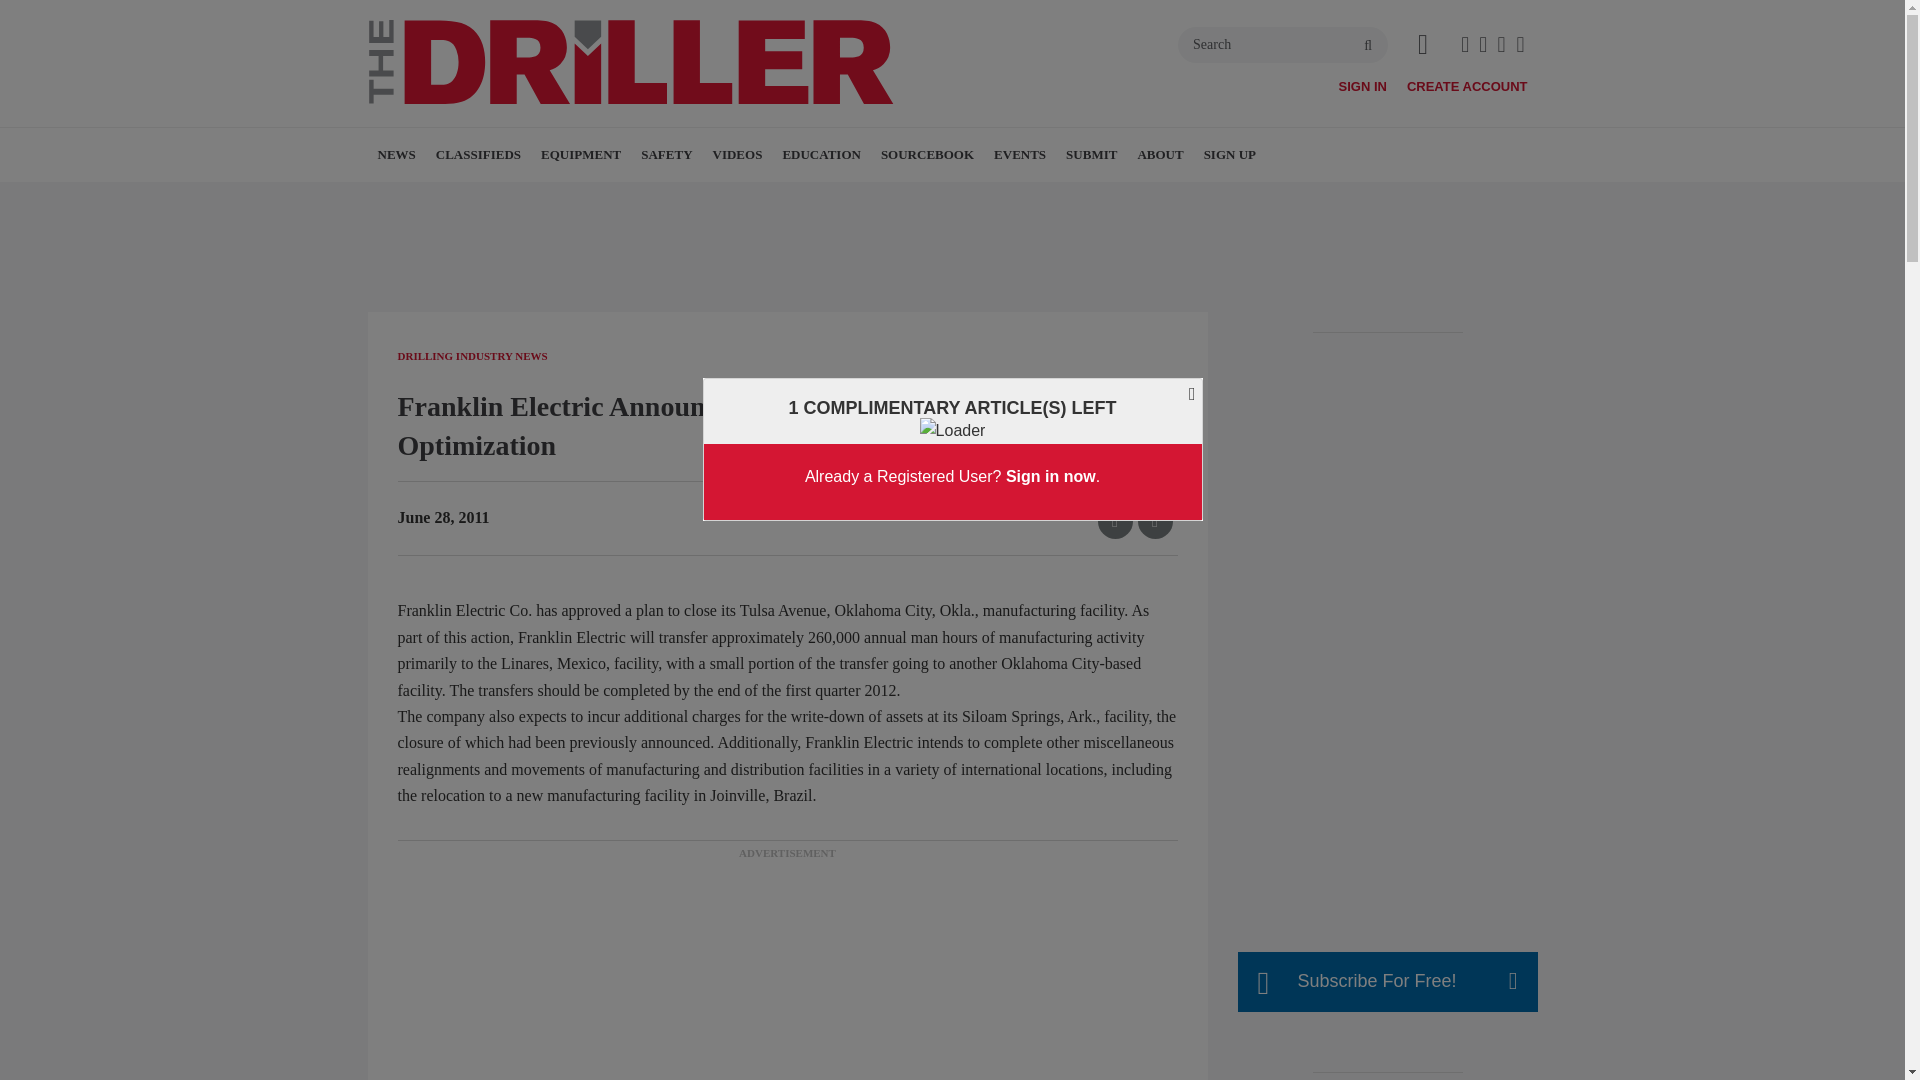  What do you see at coordinates (493, 198) in the screenshot?
I see `WATER` at bounding box center [493, 198].